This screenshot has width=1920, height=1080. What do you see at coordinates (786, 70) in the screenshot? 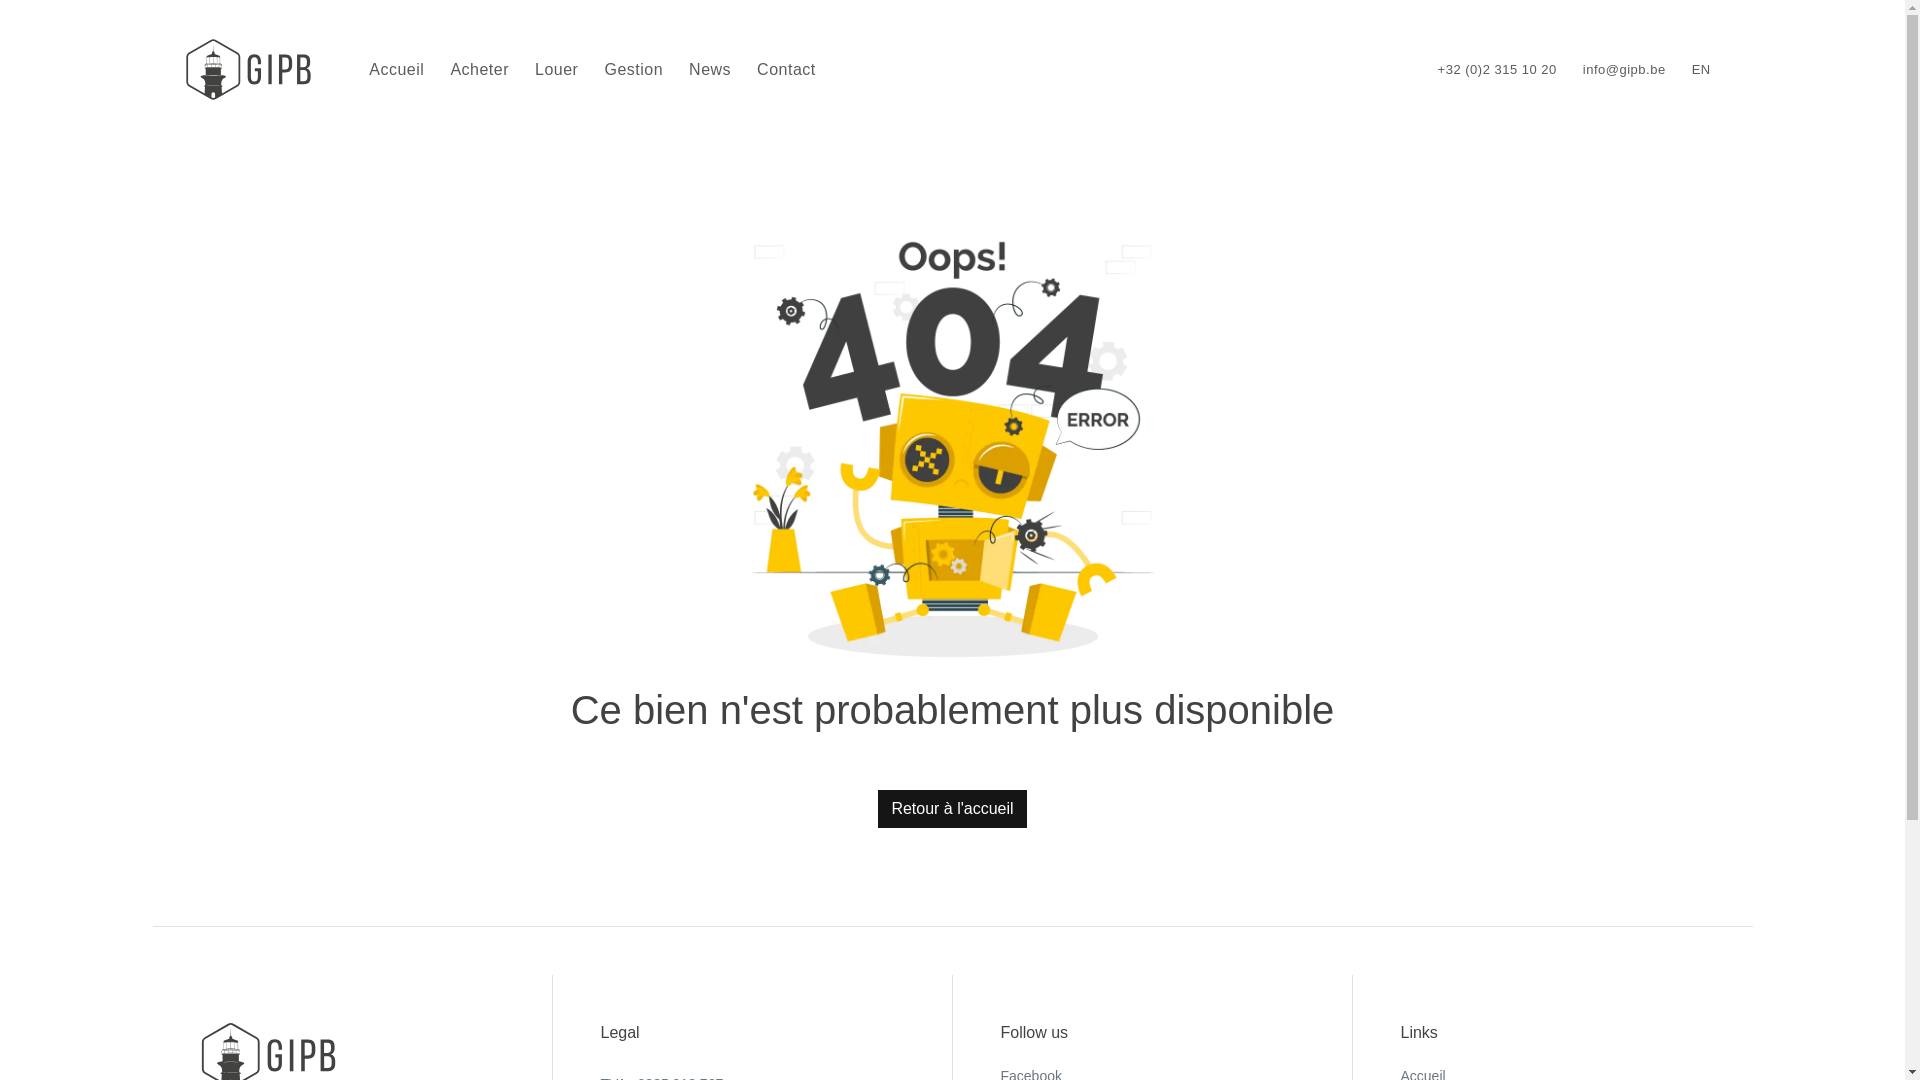
I see `Contact` at bounding box center [786, 70].